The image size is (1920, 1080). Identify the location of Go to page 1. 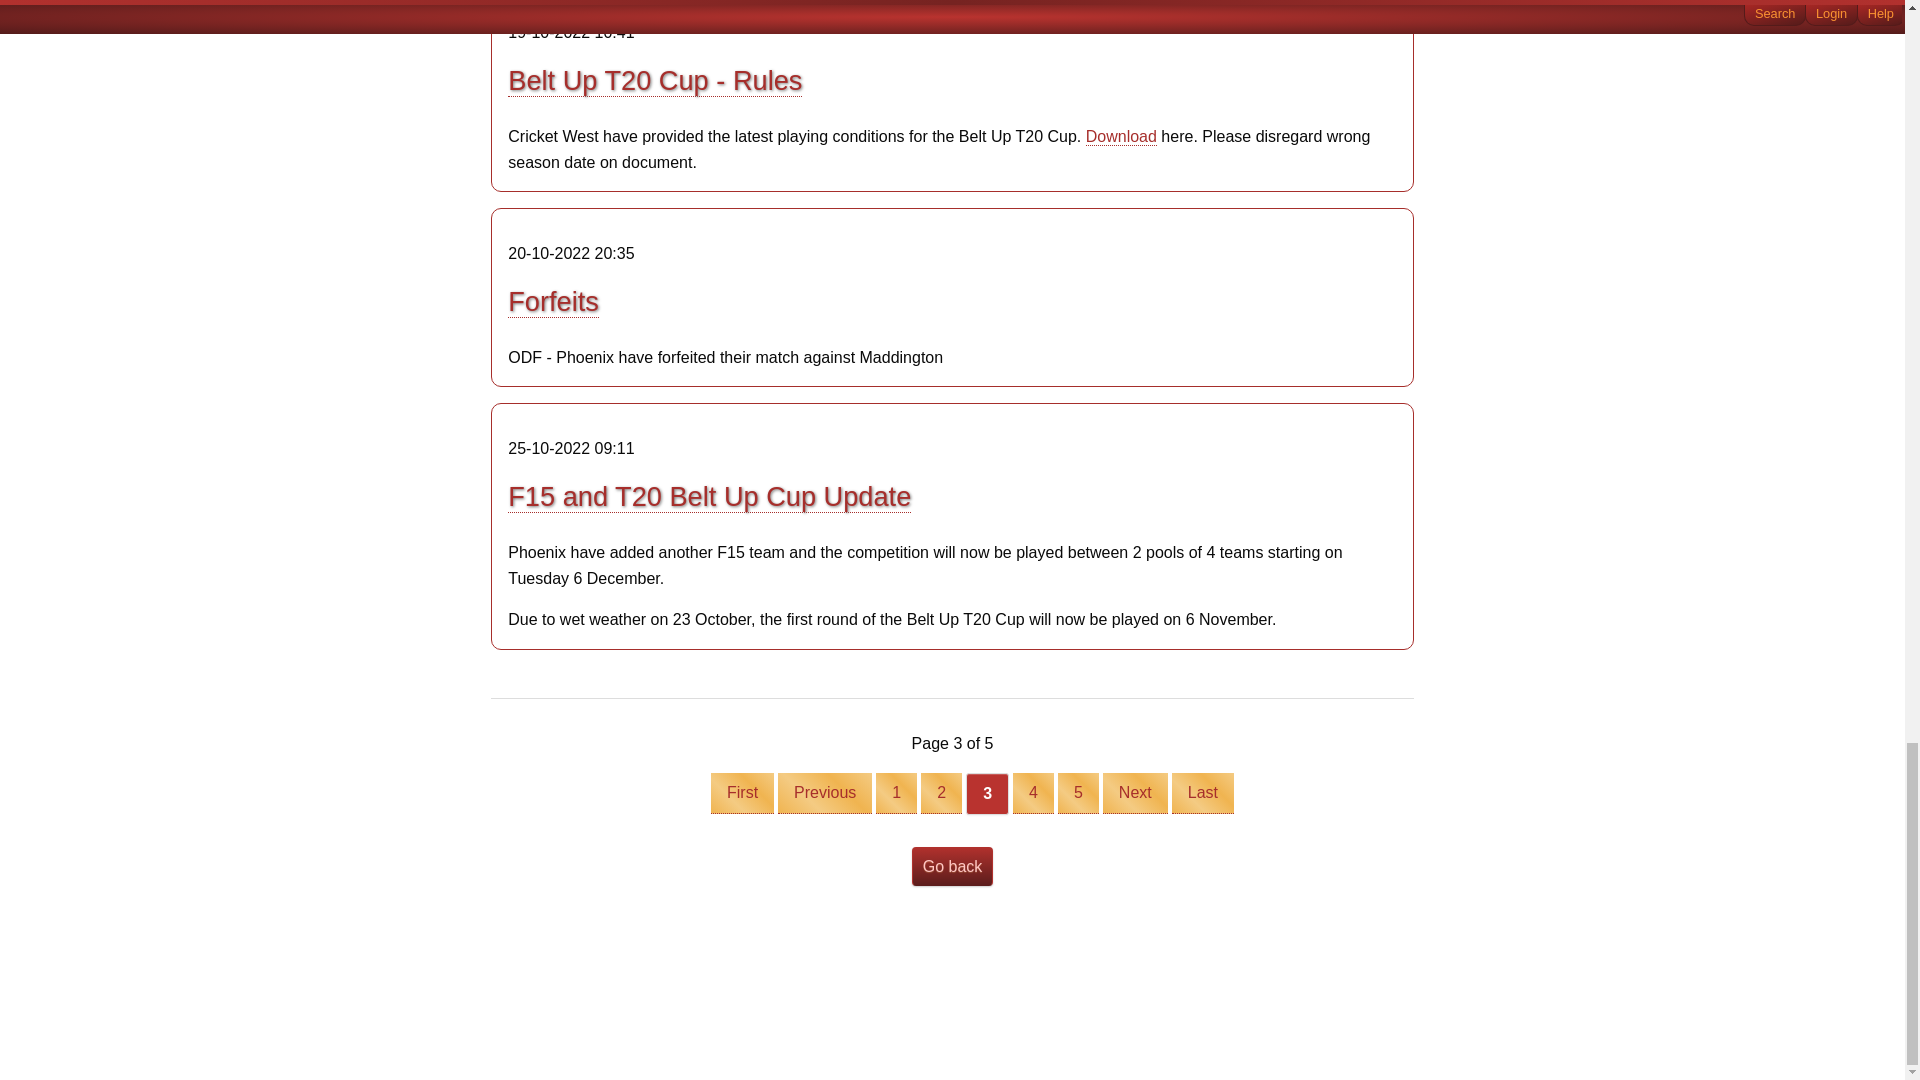
(896, 794).